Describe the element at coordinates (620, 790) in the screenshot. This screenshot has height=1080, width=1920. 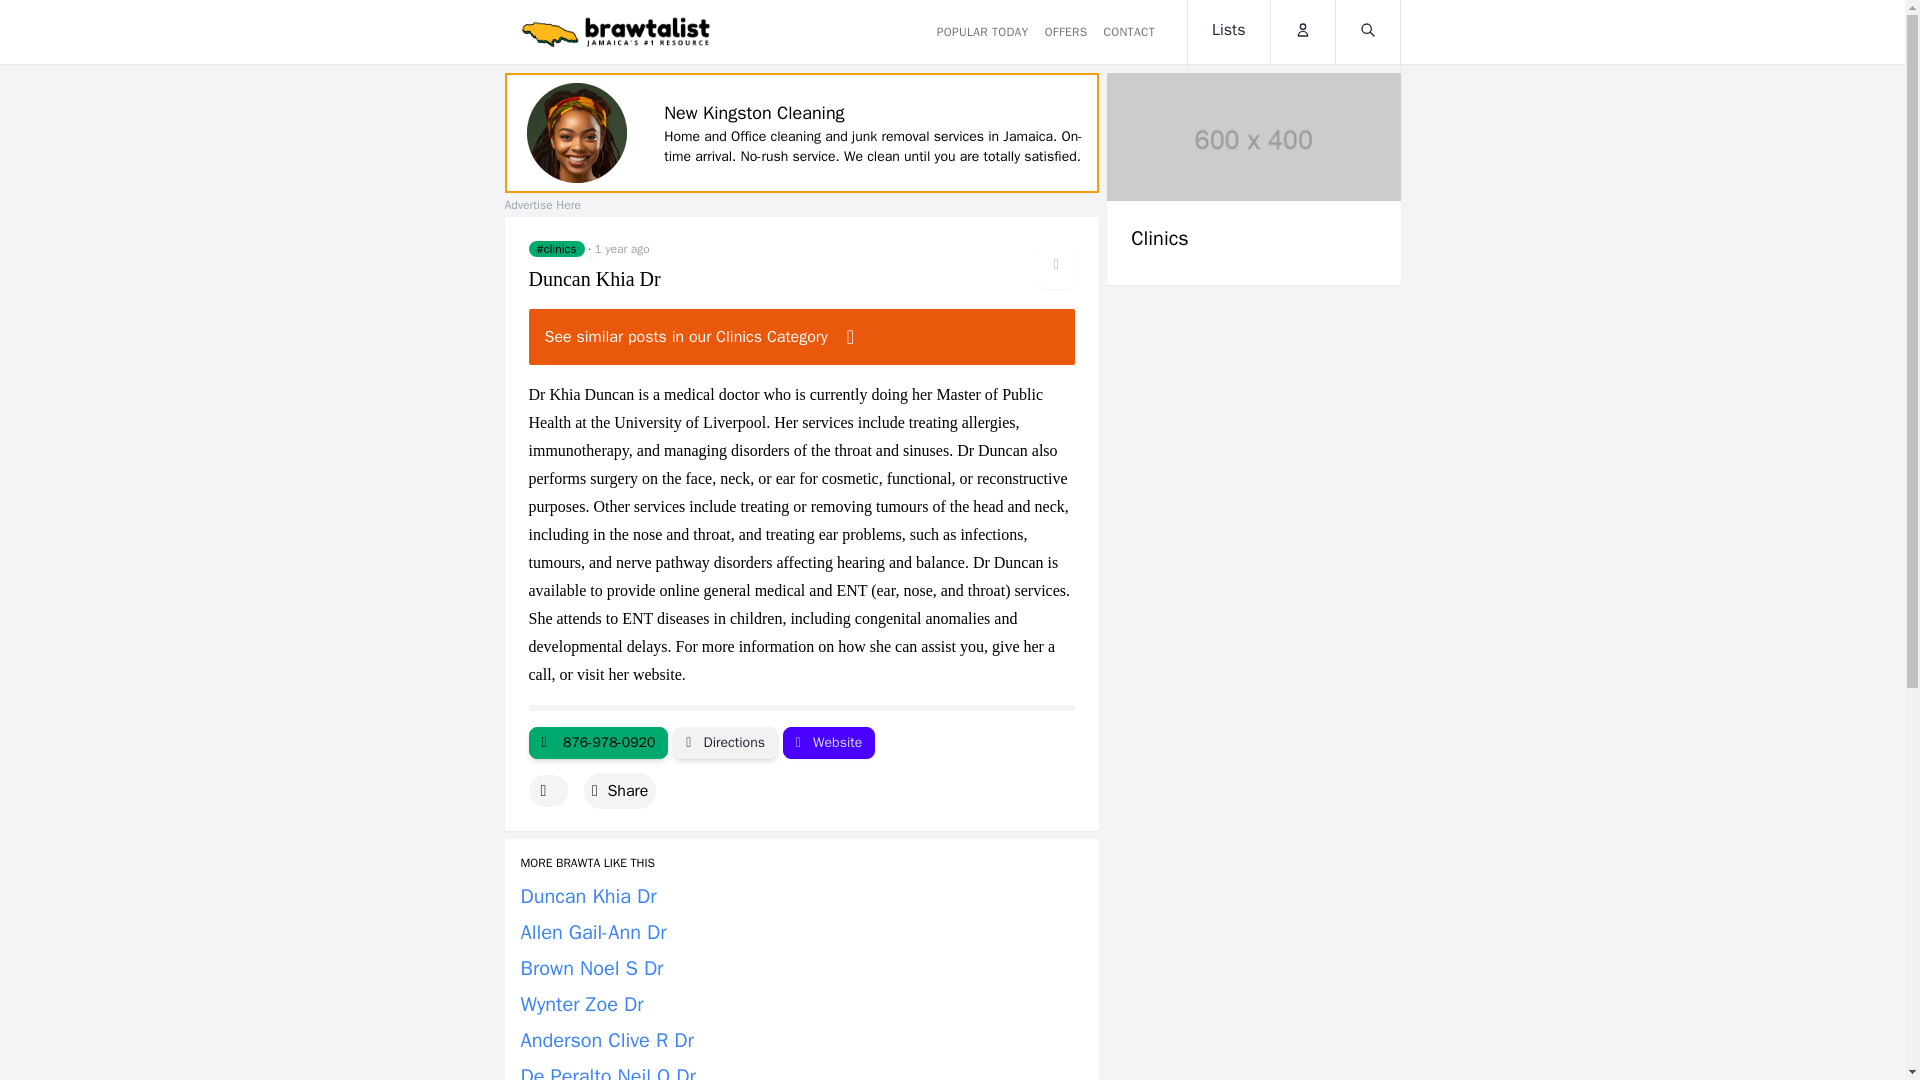
I see `Share` at that location.